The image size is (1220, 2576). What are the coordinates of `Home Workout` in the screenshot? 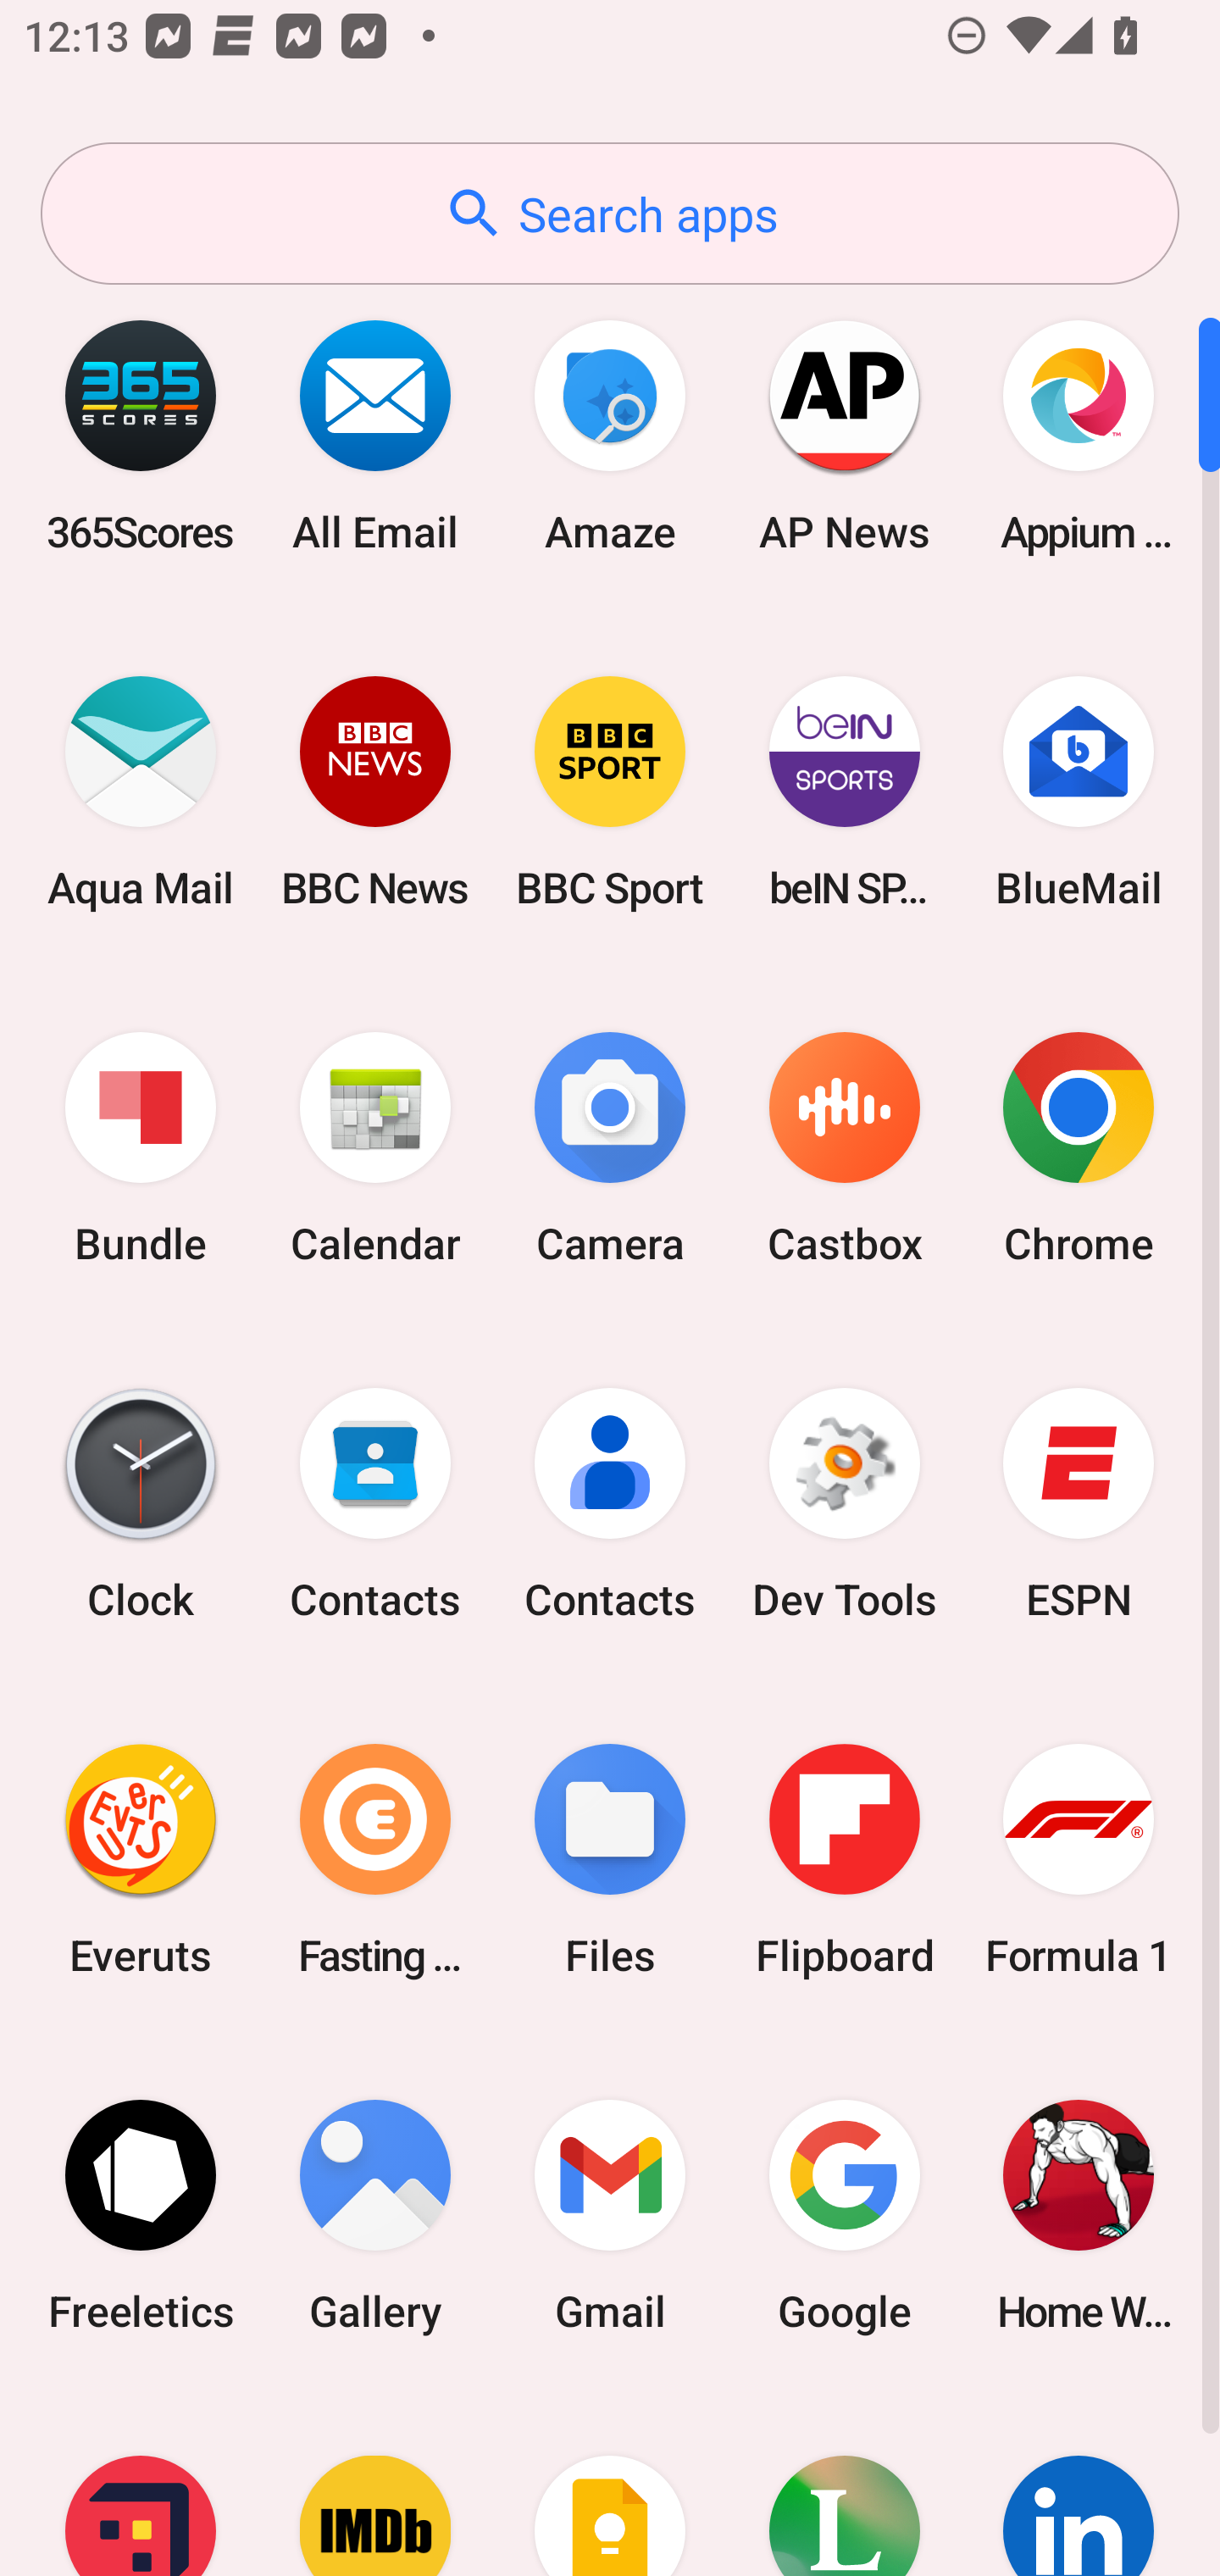 It's located at (1079, 2215).